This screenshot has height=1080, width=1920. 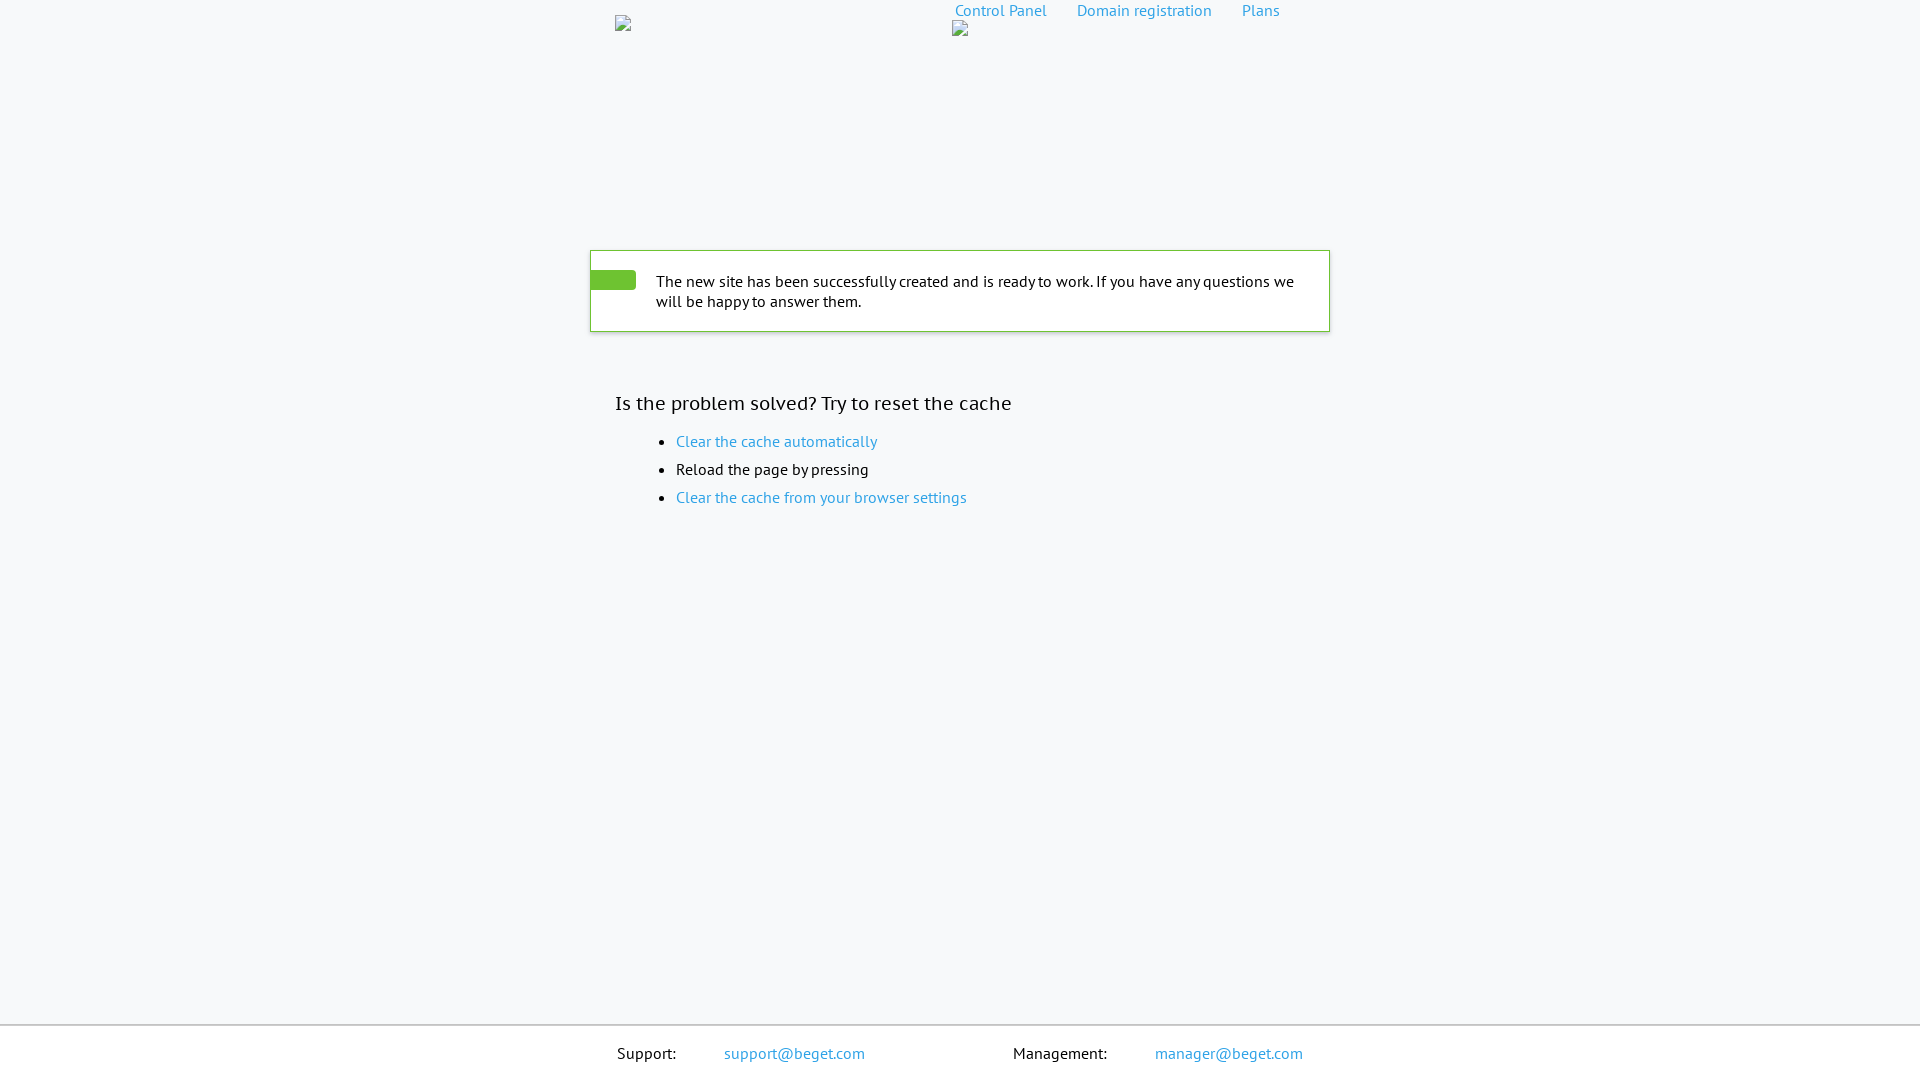 What do you see at coordinates (794, 1053) in the screenshot?
I see `support@beget.com` at bounding box center [794, 1053].